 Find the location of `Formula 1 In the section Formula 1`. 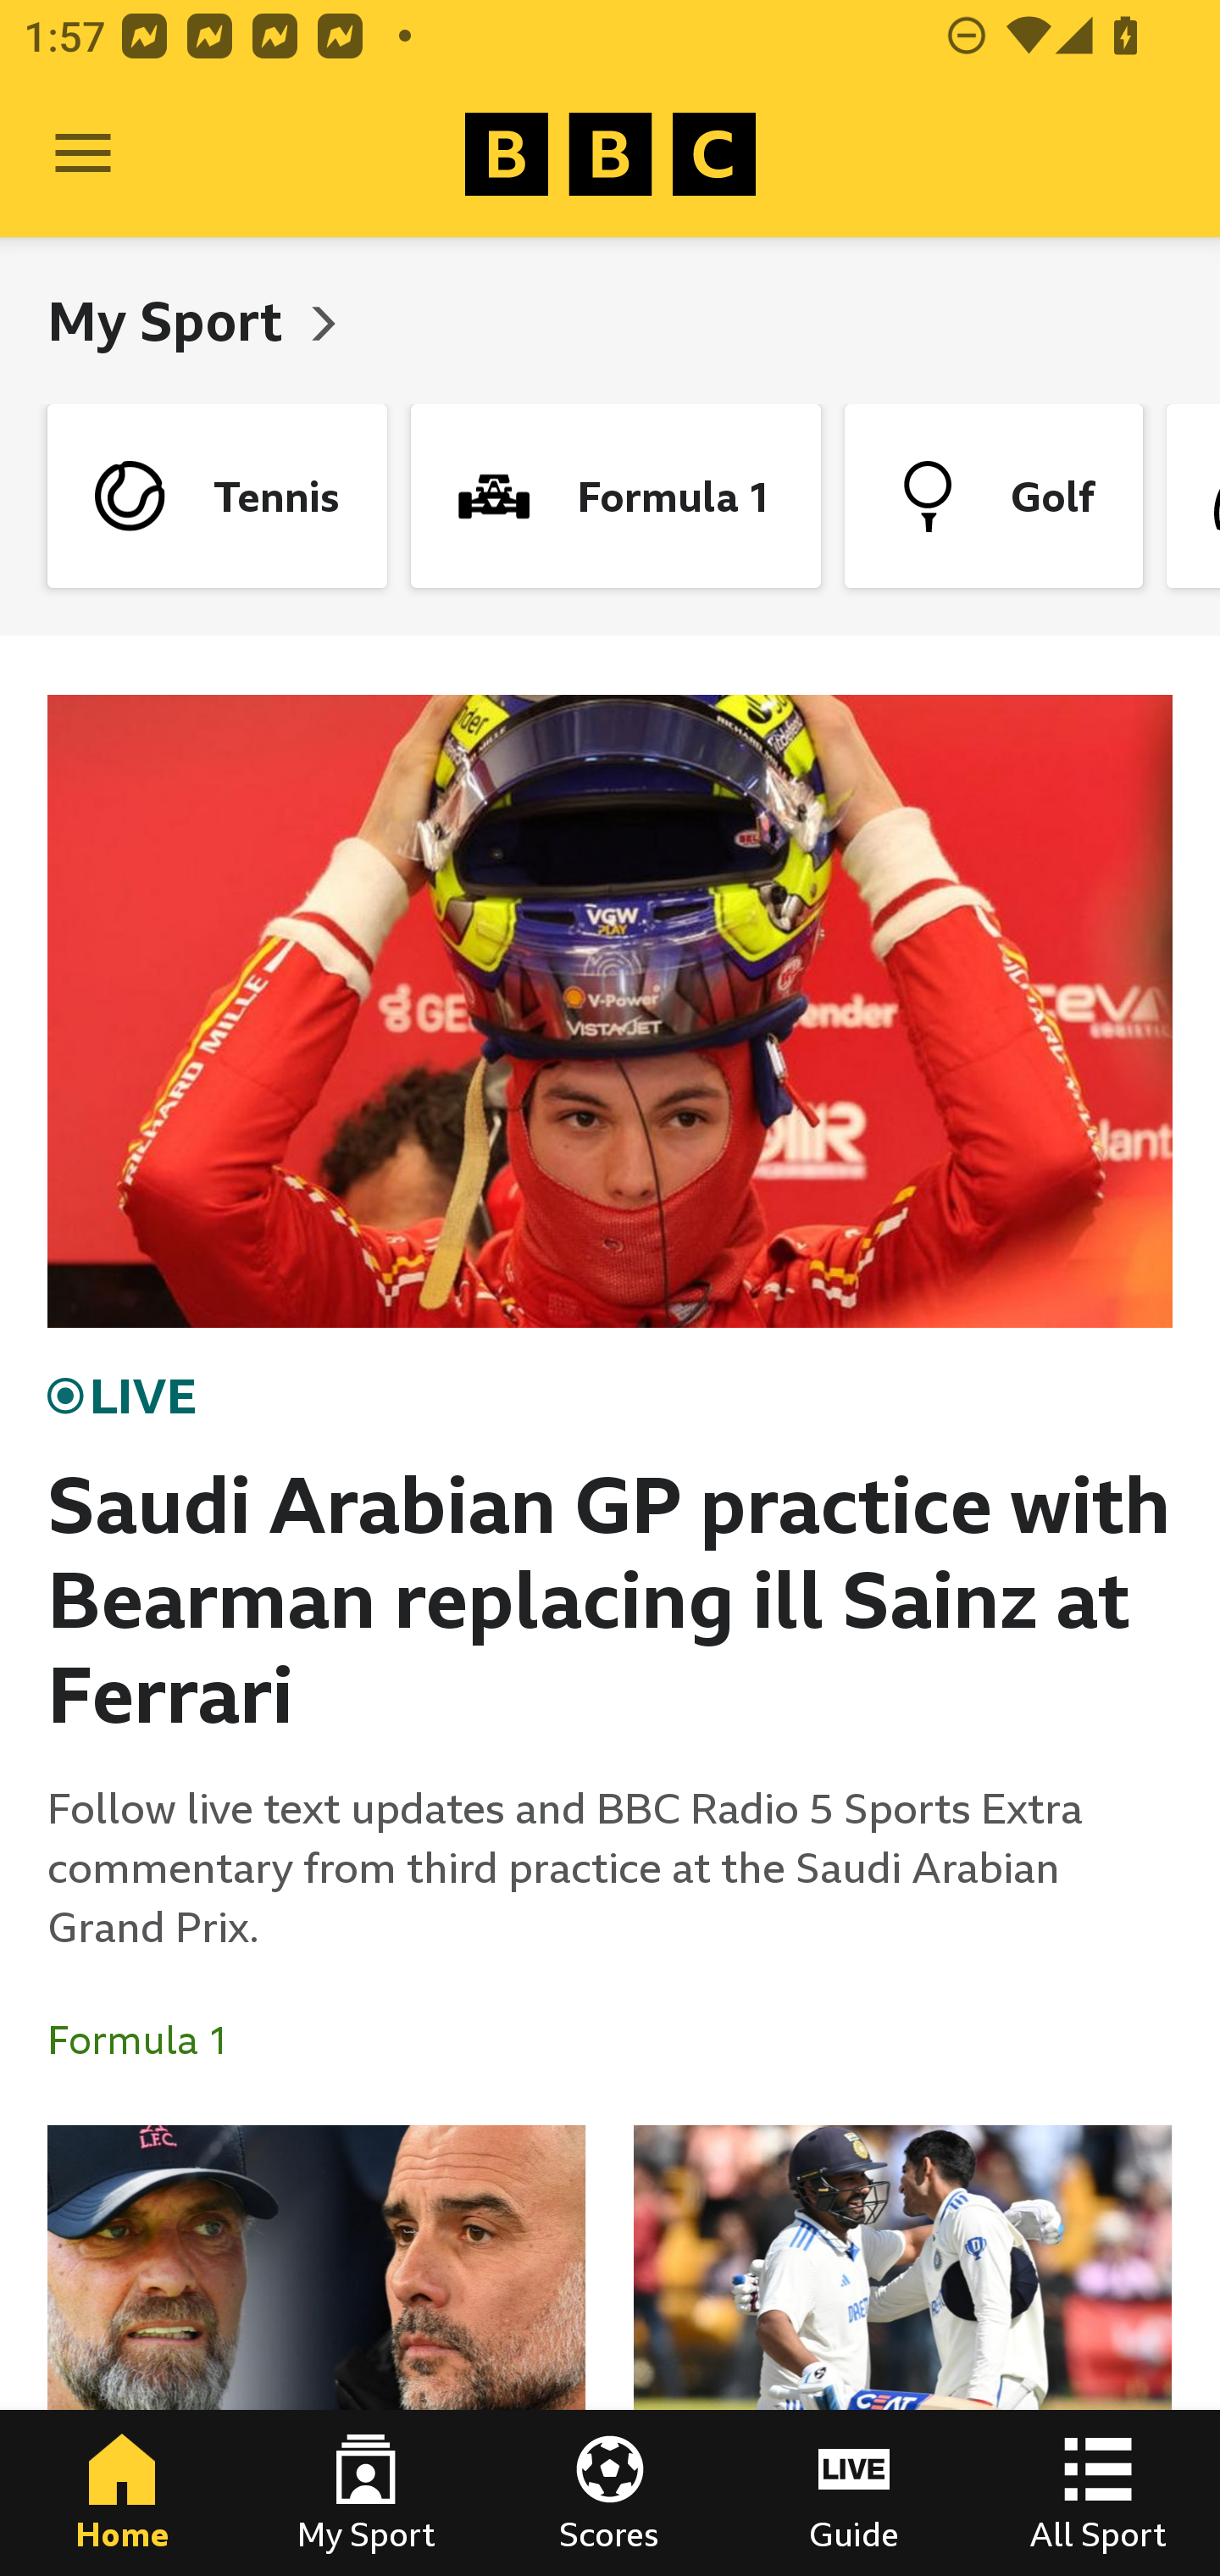

Formula 1 In the section Formula 1 is located at coordinates (151, 2040).